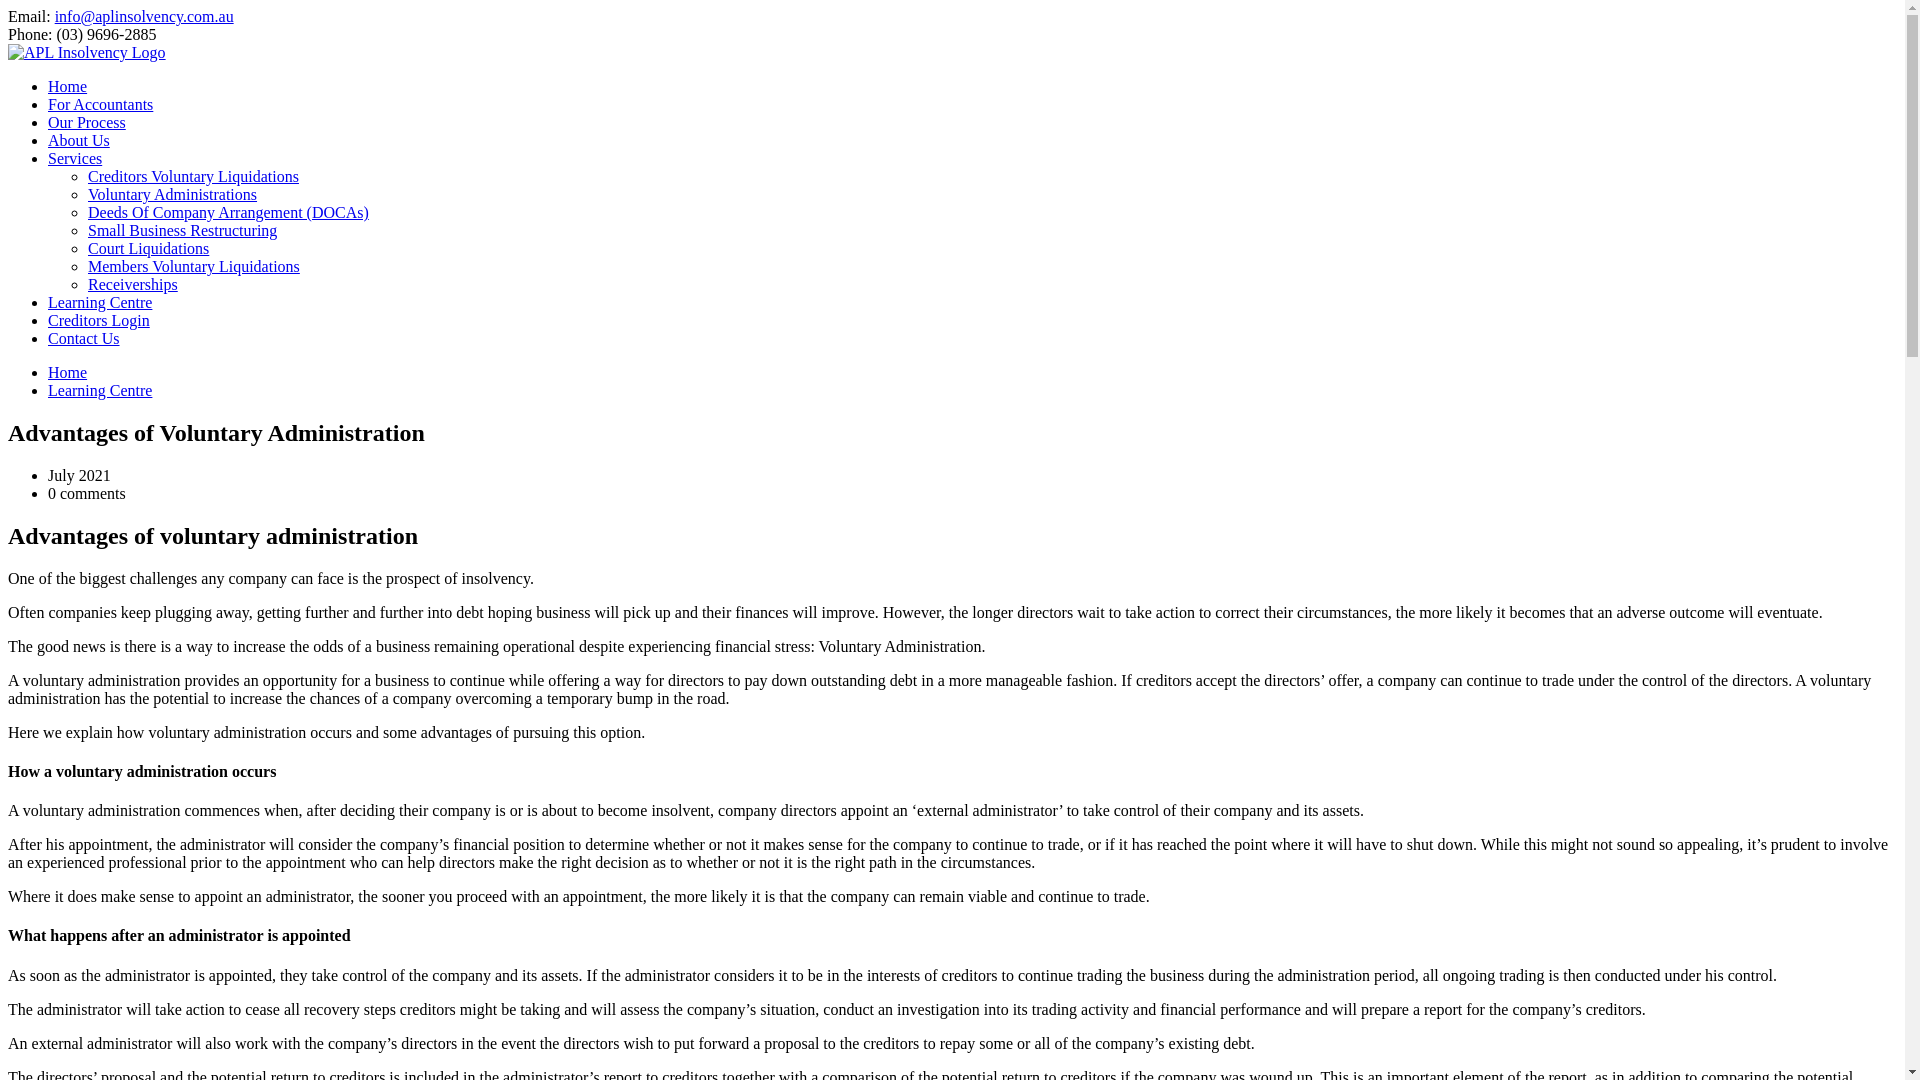 This screenshot has width=1920, height=1080. Describe the element at coordinates (67, 372) in the screenshot. I see `Home` at that location.